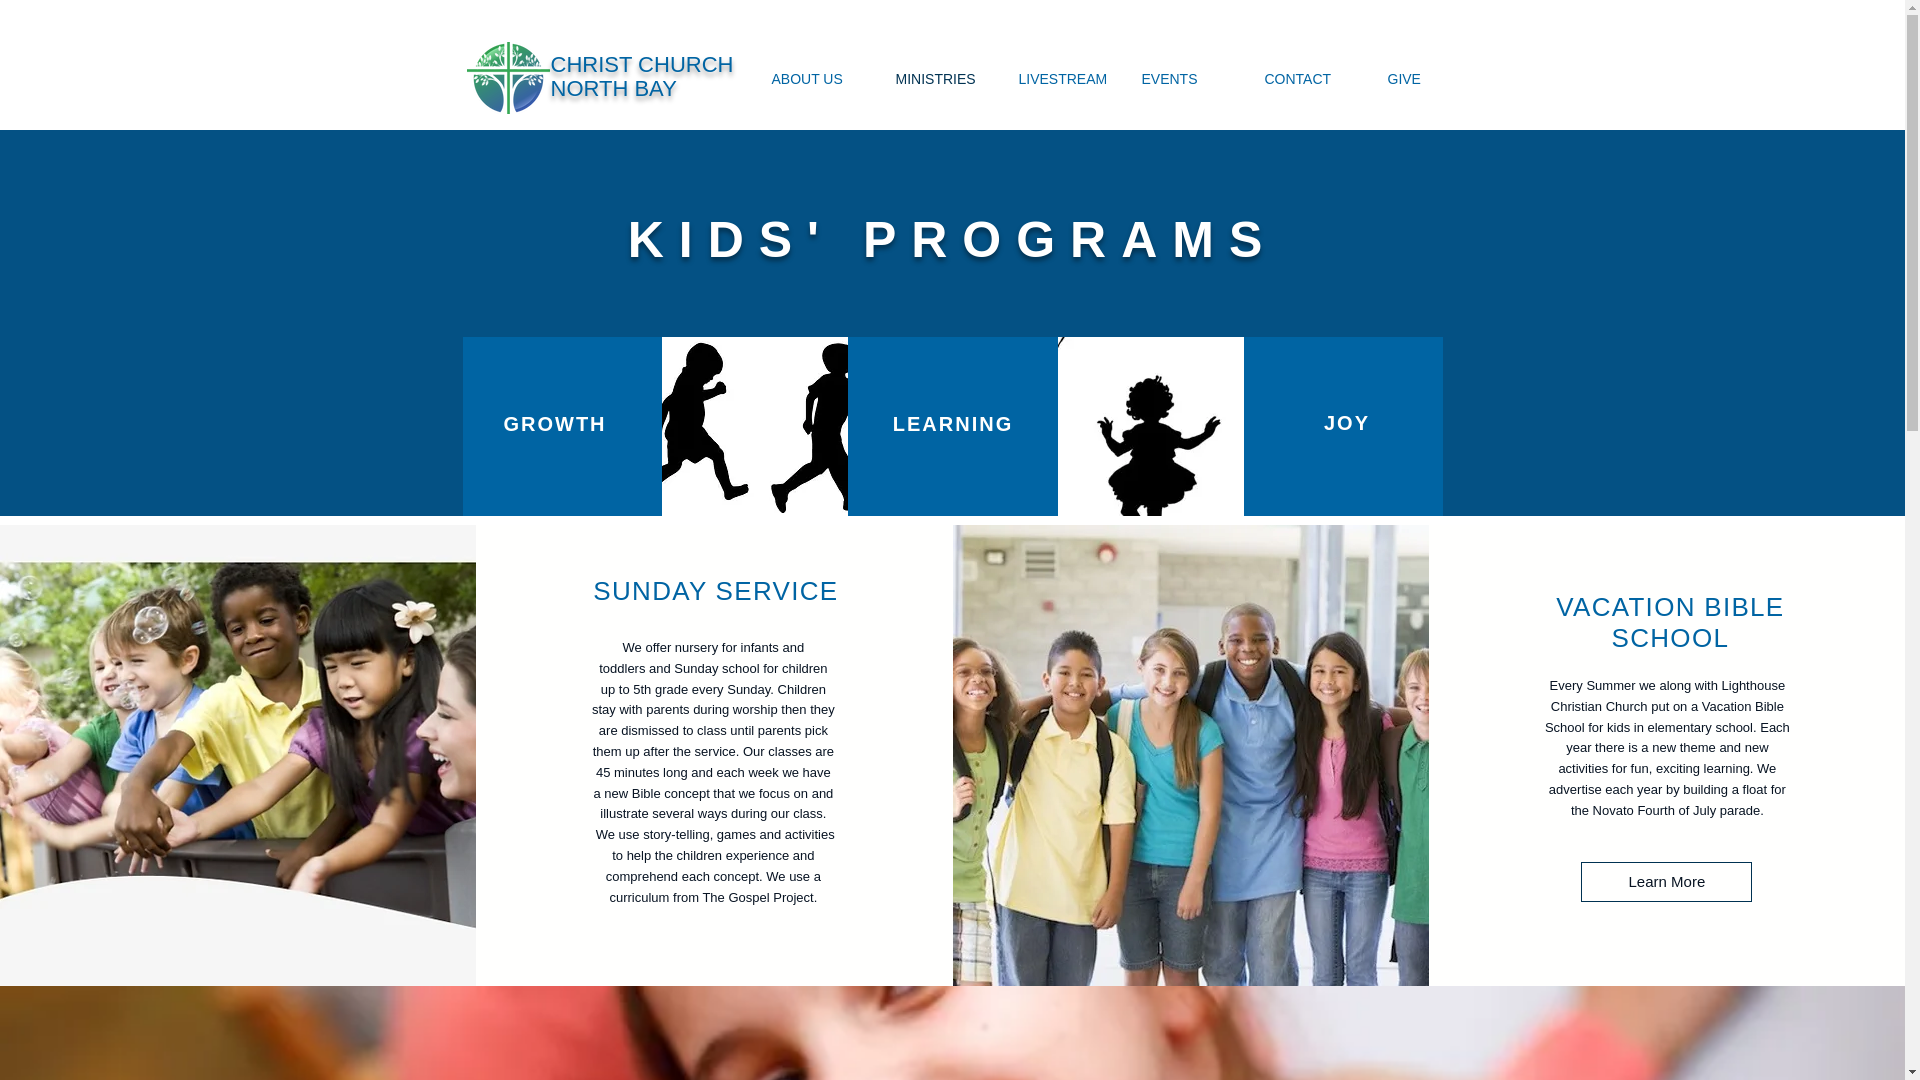 The height and width of the screenshot is (1080, 1920). I want to click on Learn More, so click(1666, 881).